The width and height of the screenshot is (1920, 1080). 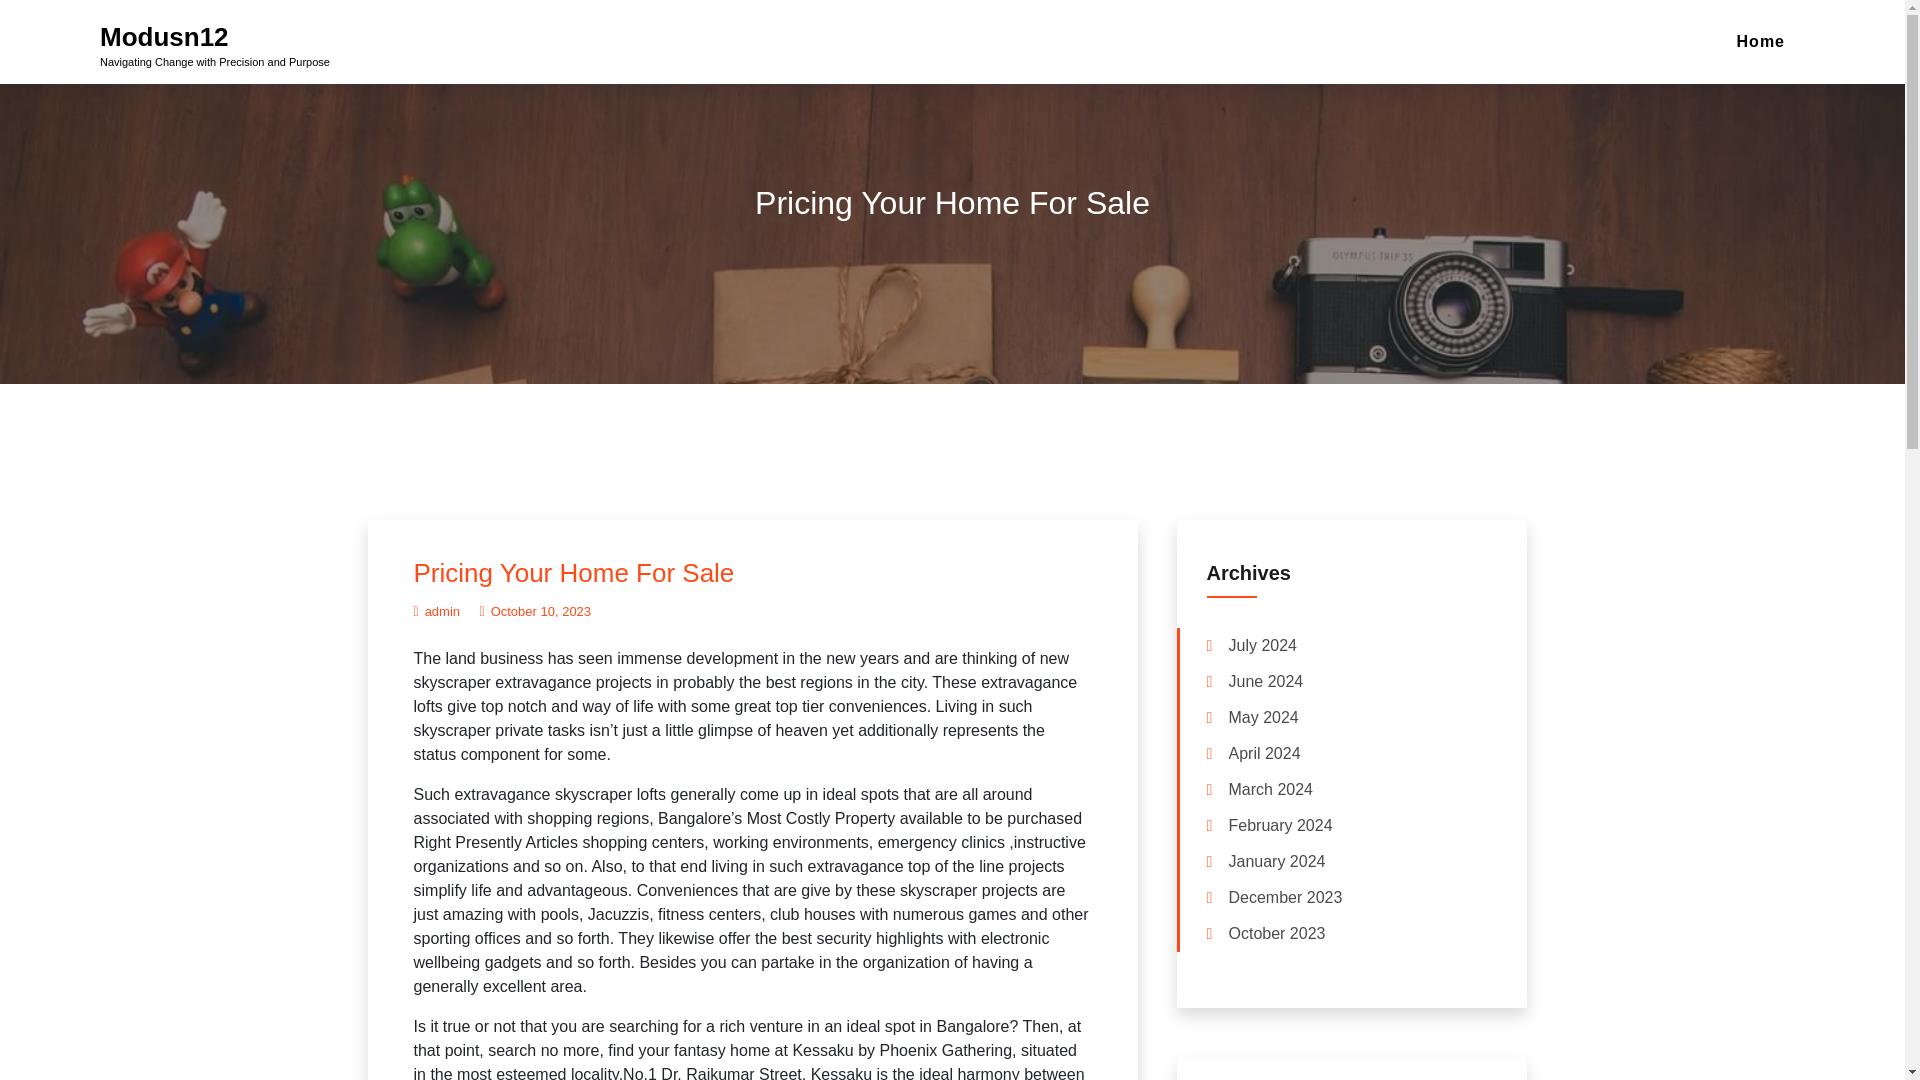 What do you see at coordinates (574, 572) in the screenshot?
I see `Pricing Your Home For Sale` at bounding box center [574, 572].